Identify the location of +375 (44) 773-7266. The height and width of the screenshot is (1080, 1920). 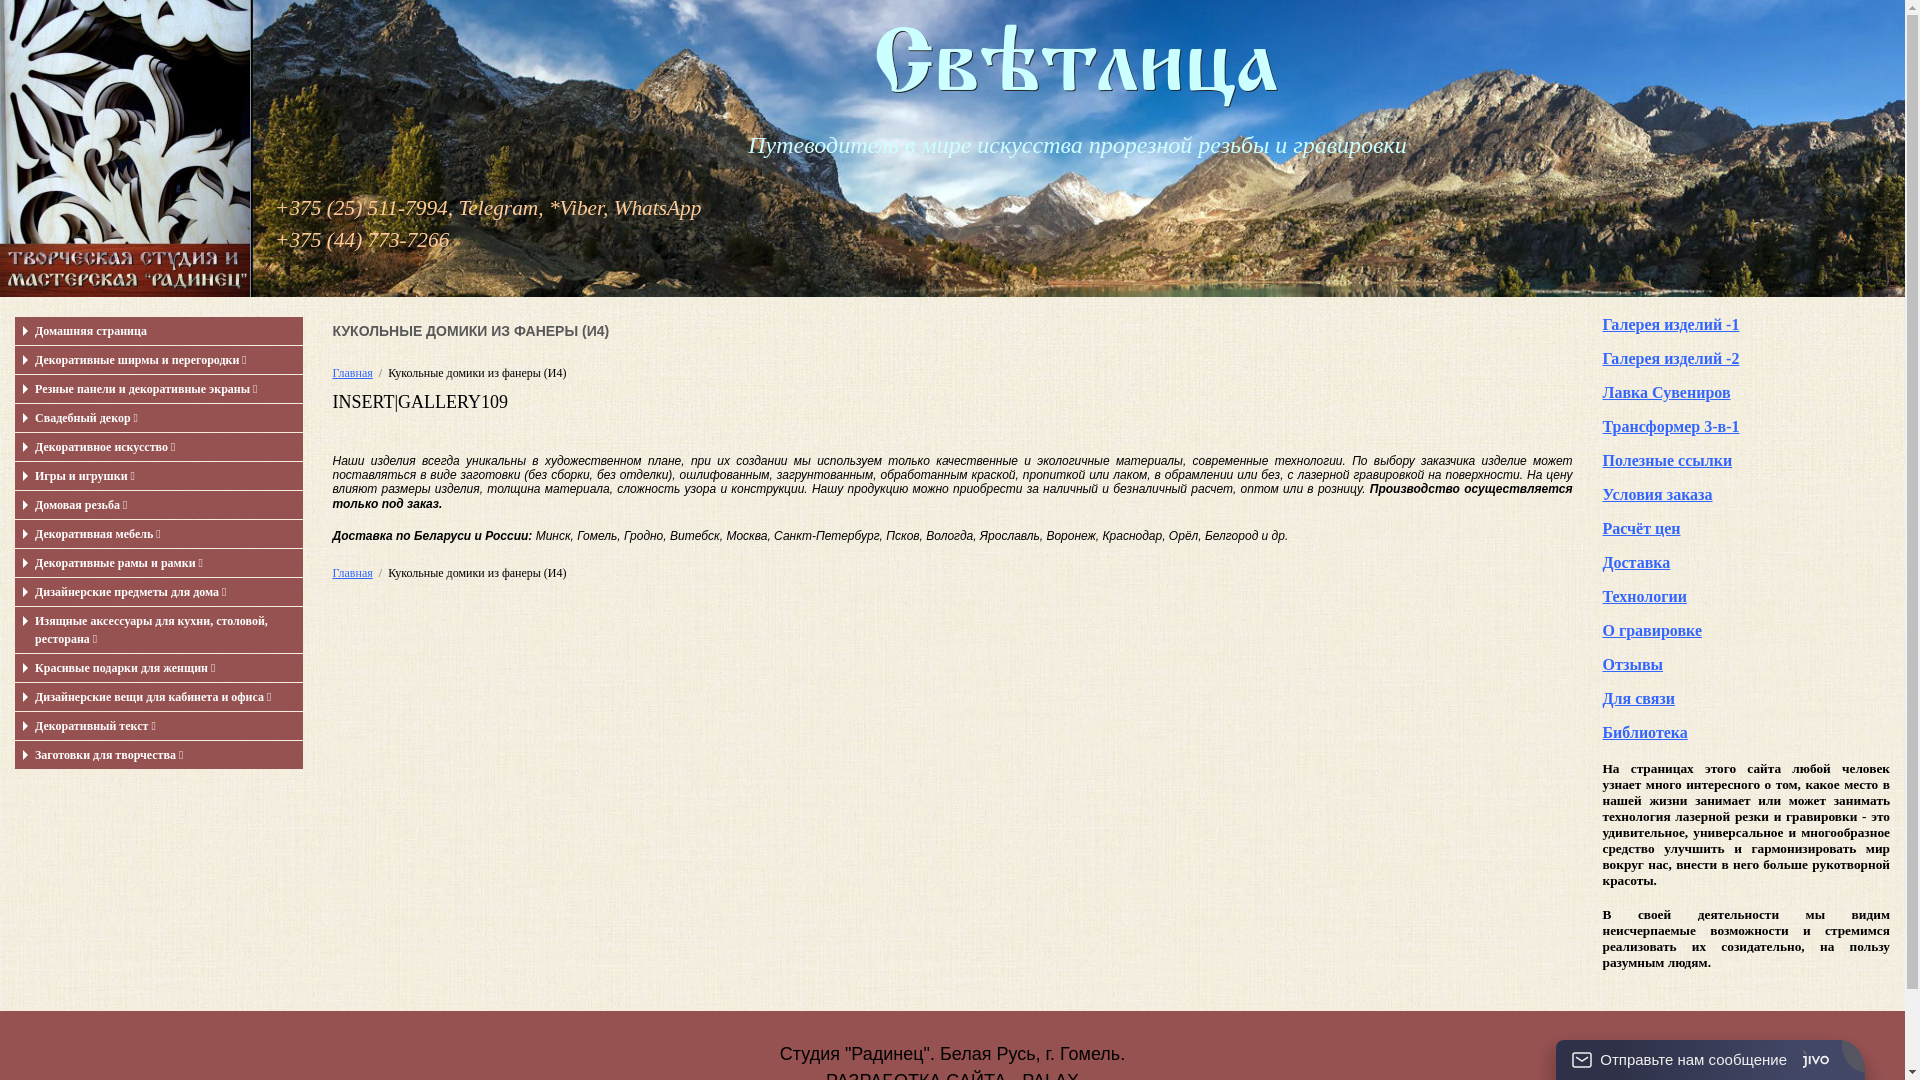
(362, 240).